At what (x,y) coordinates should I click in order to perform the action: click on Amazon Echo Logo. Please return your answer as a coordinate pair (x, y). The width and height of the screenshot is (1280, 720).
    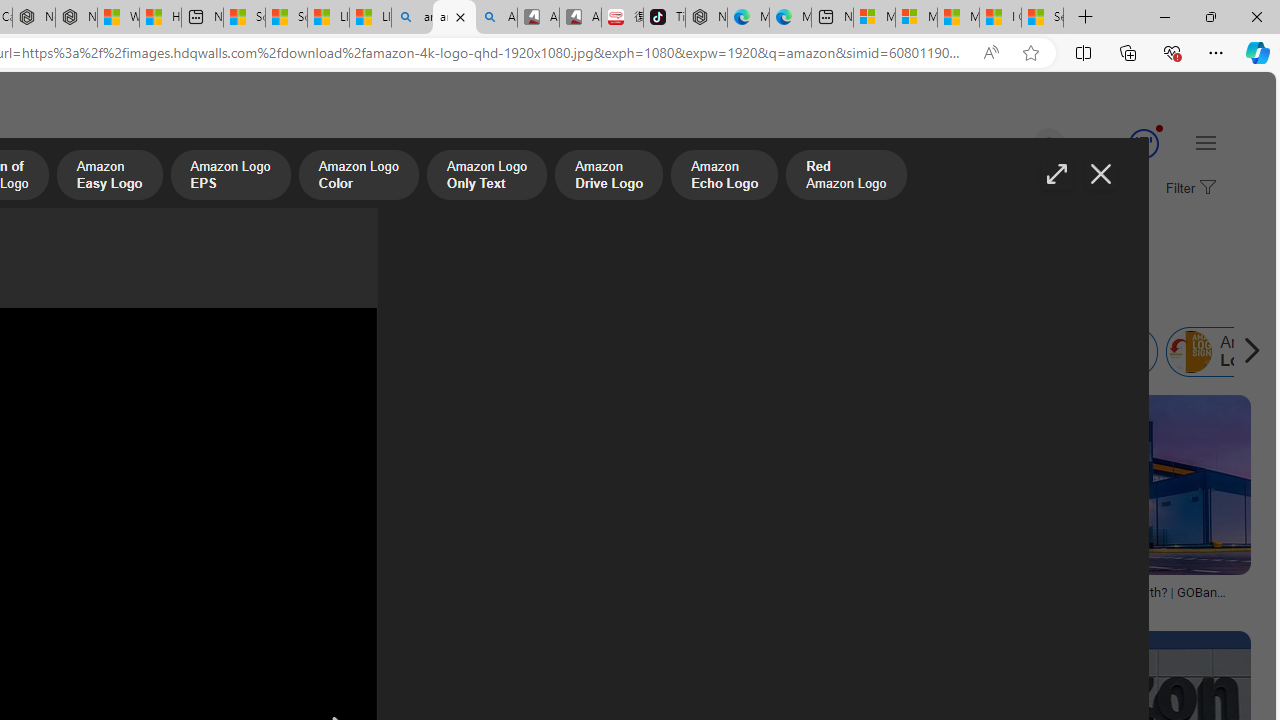
    Looking at the image, I should click on (724, 177).